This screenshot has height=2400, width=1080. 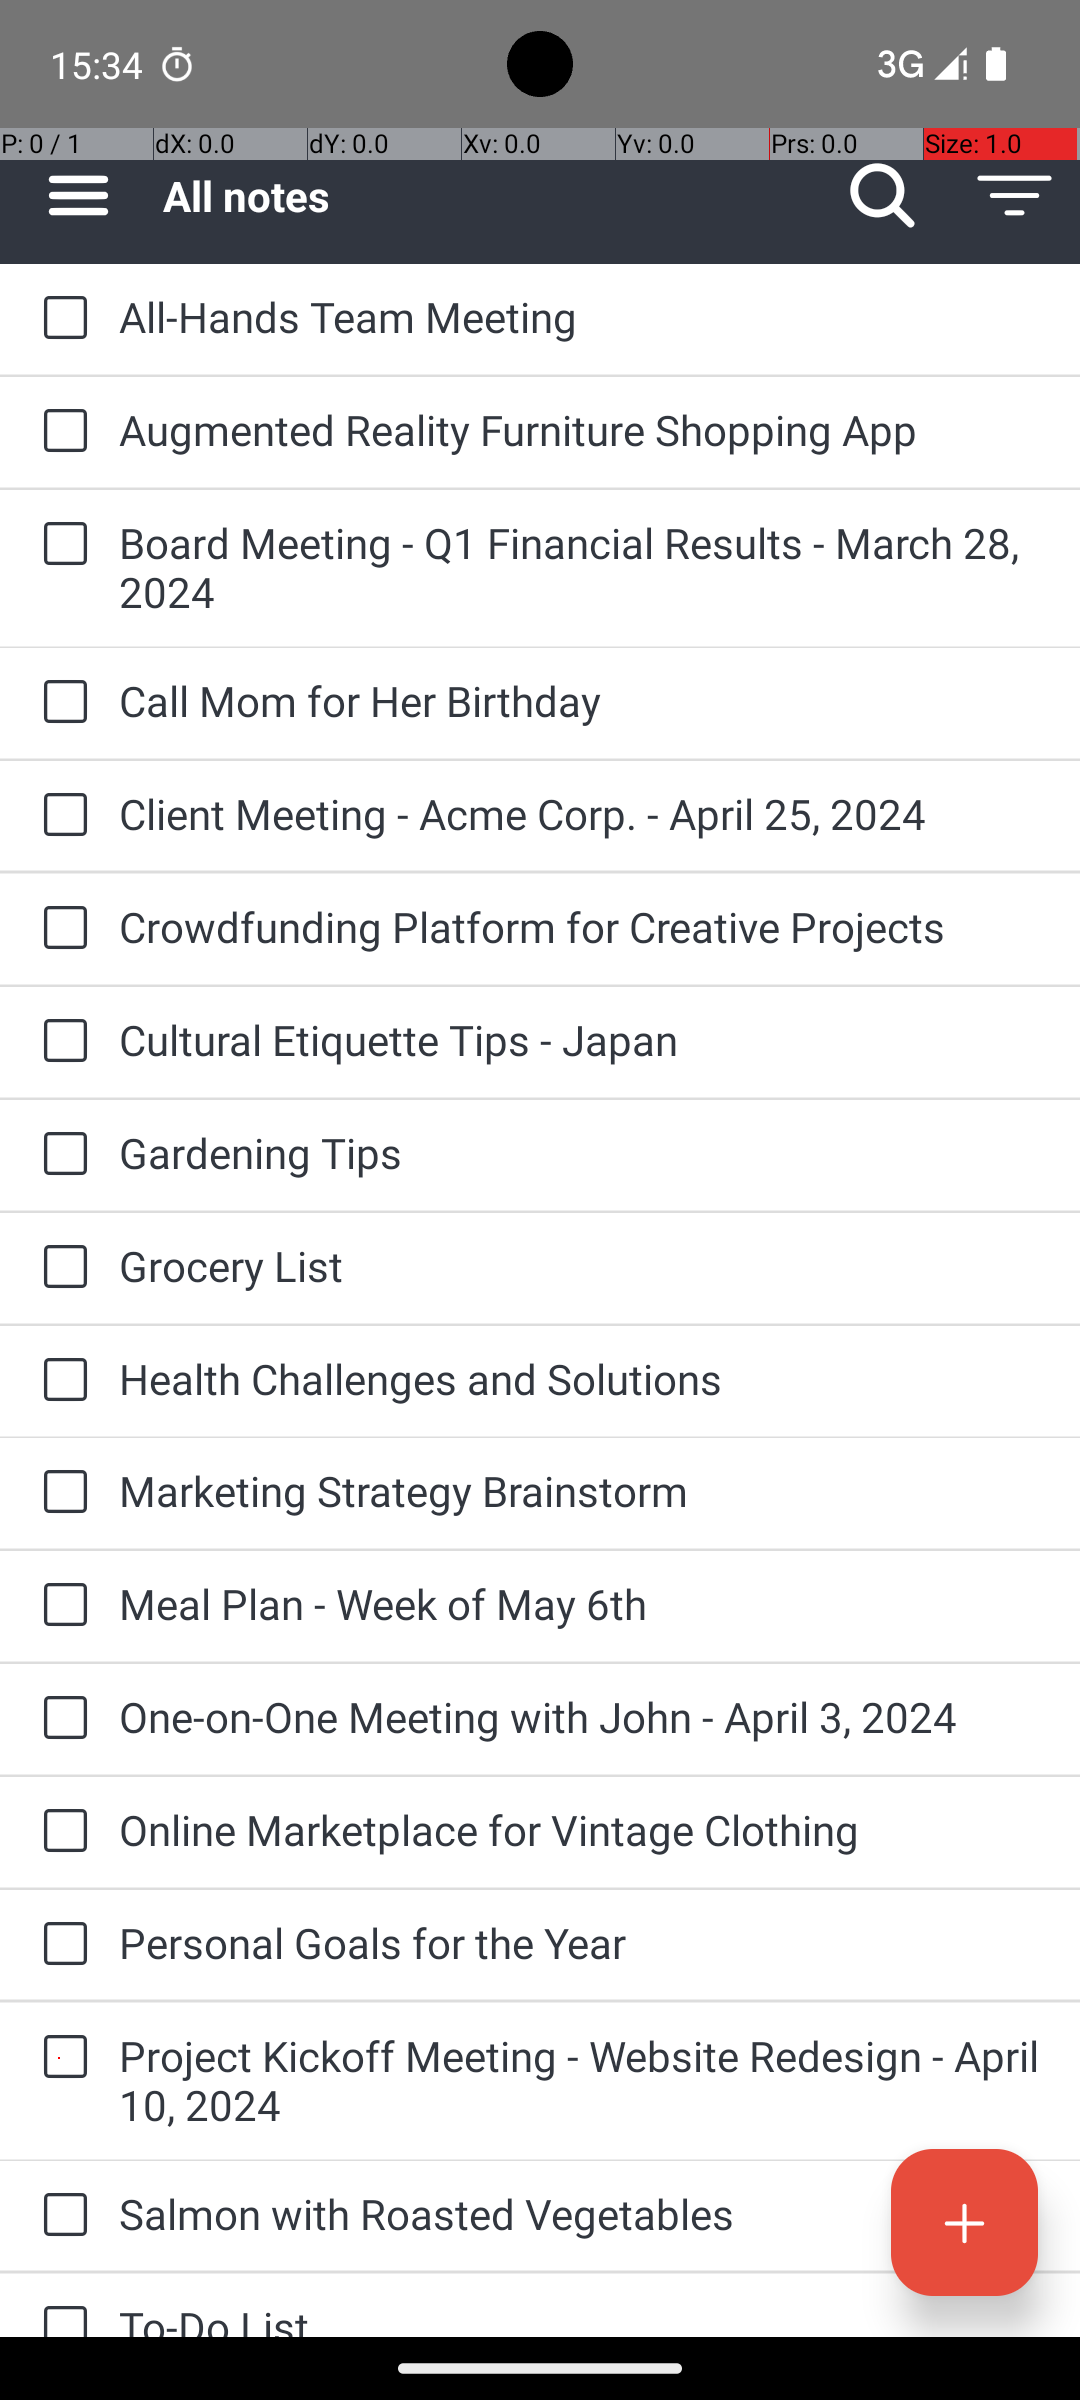 What do you see at coordinates (60, 703) in the screenshot?
I see `to-do: Call Mom for Her Birthday` at bounding box center [60, 703].